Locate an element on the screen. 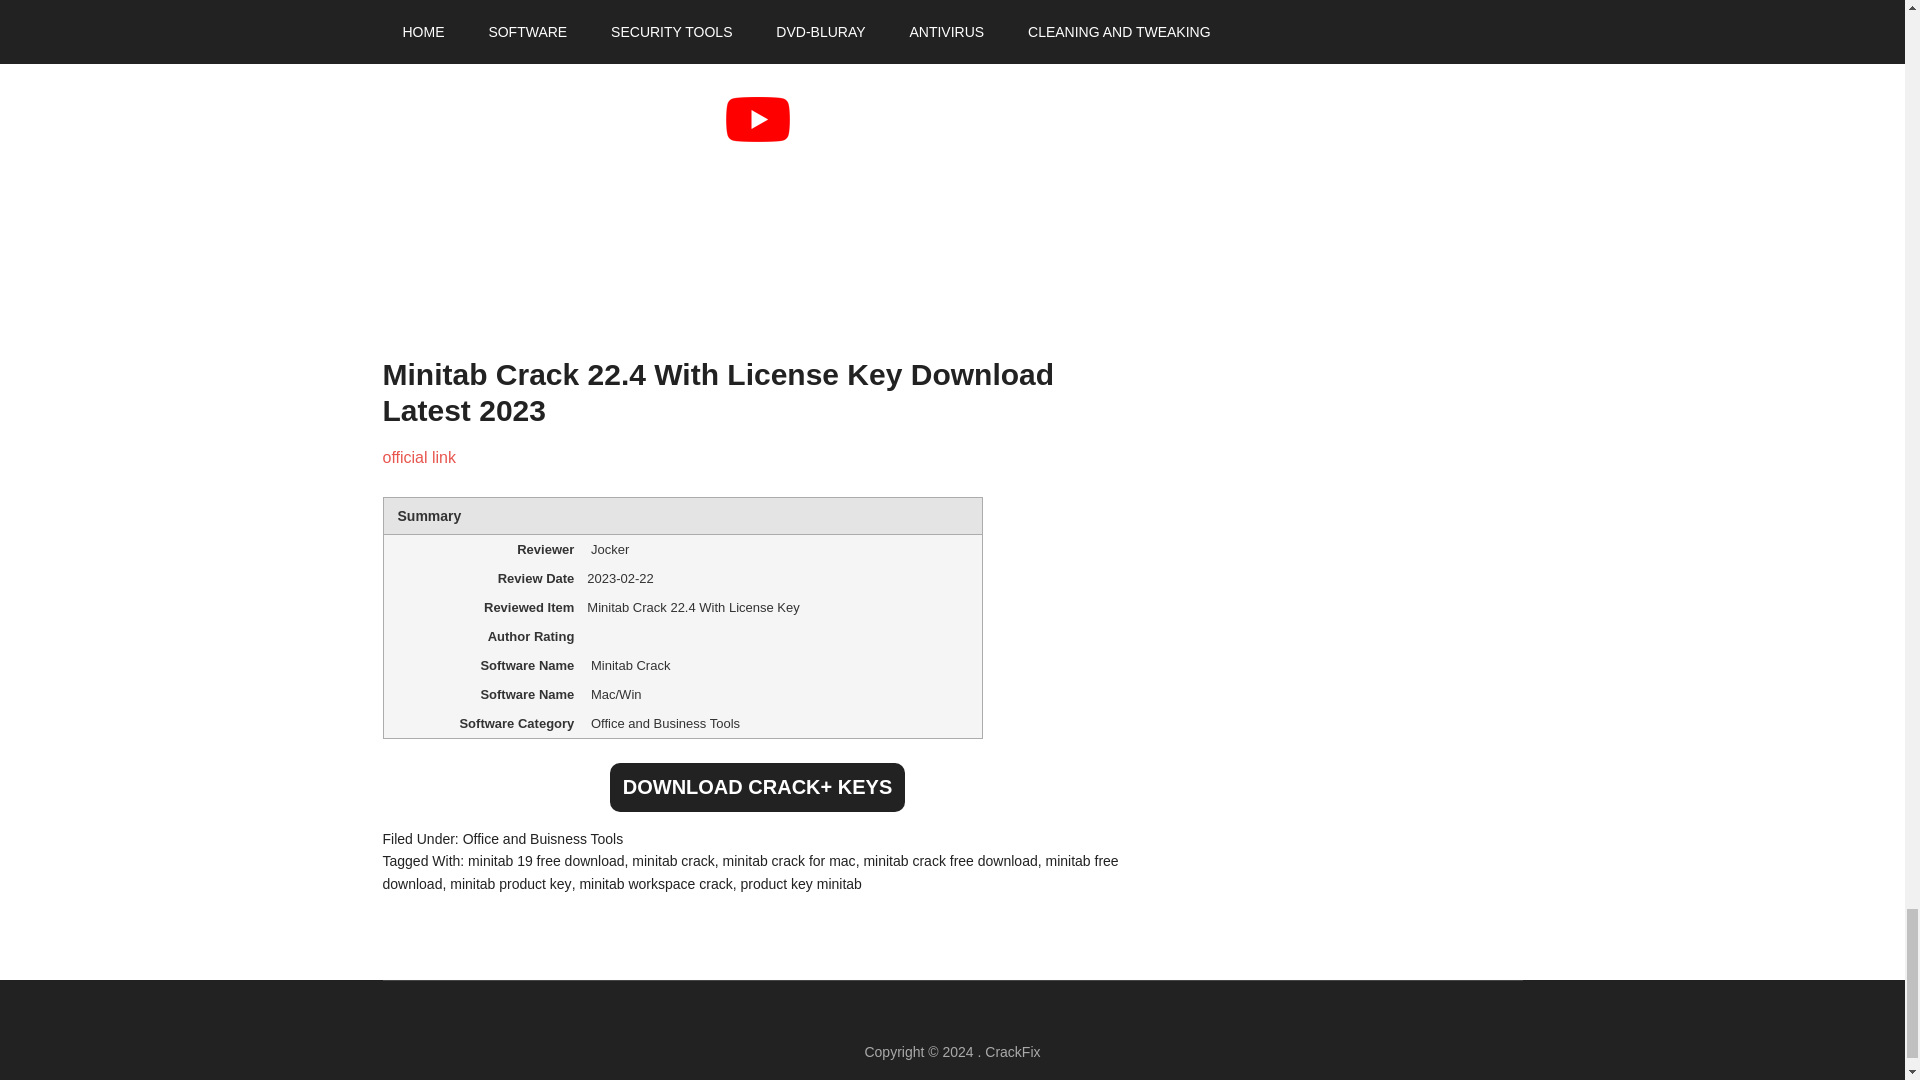  minitab 19 free download is located at coordinates (546, 861).